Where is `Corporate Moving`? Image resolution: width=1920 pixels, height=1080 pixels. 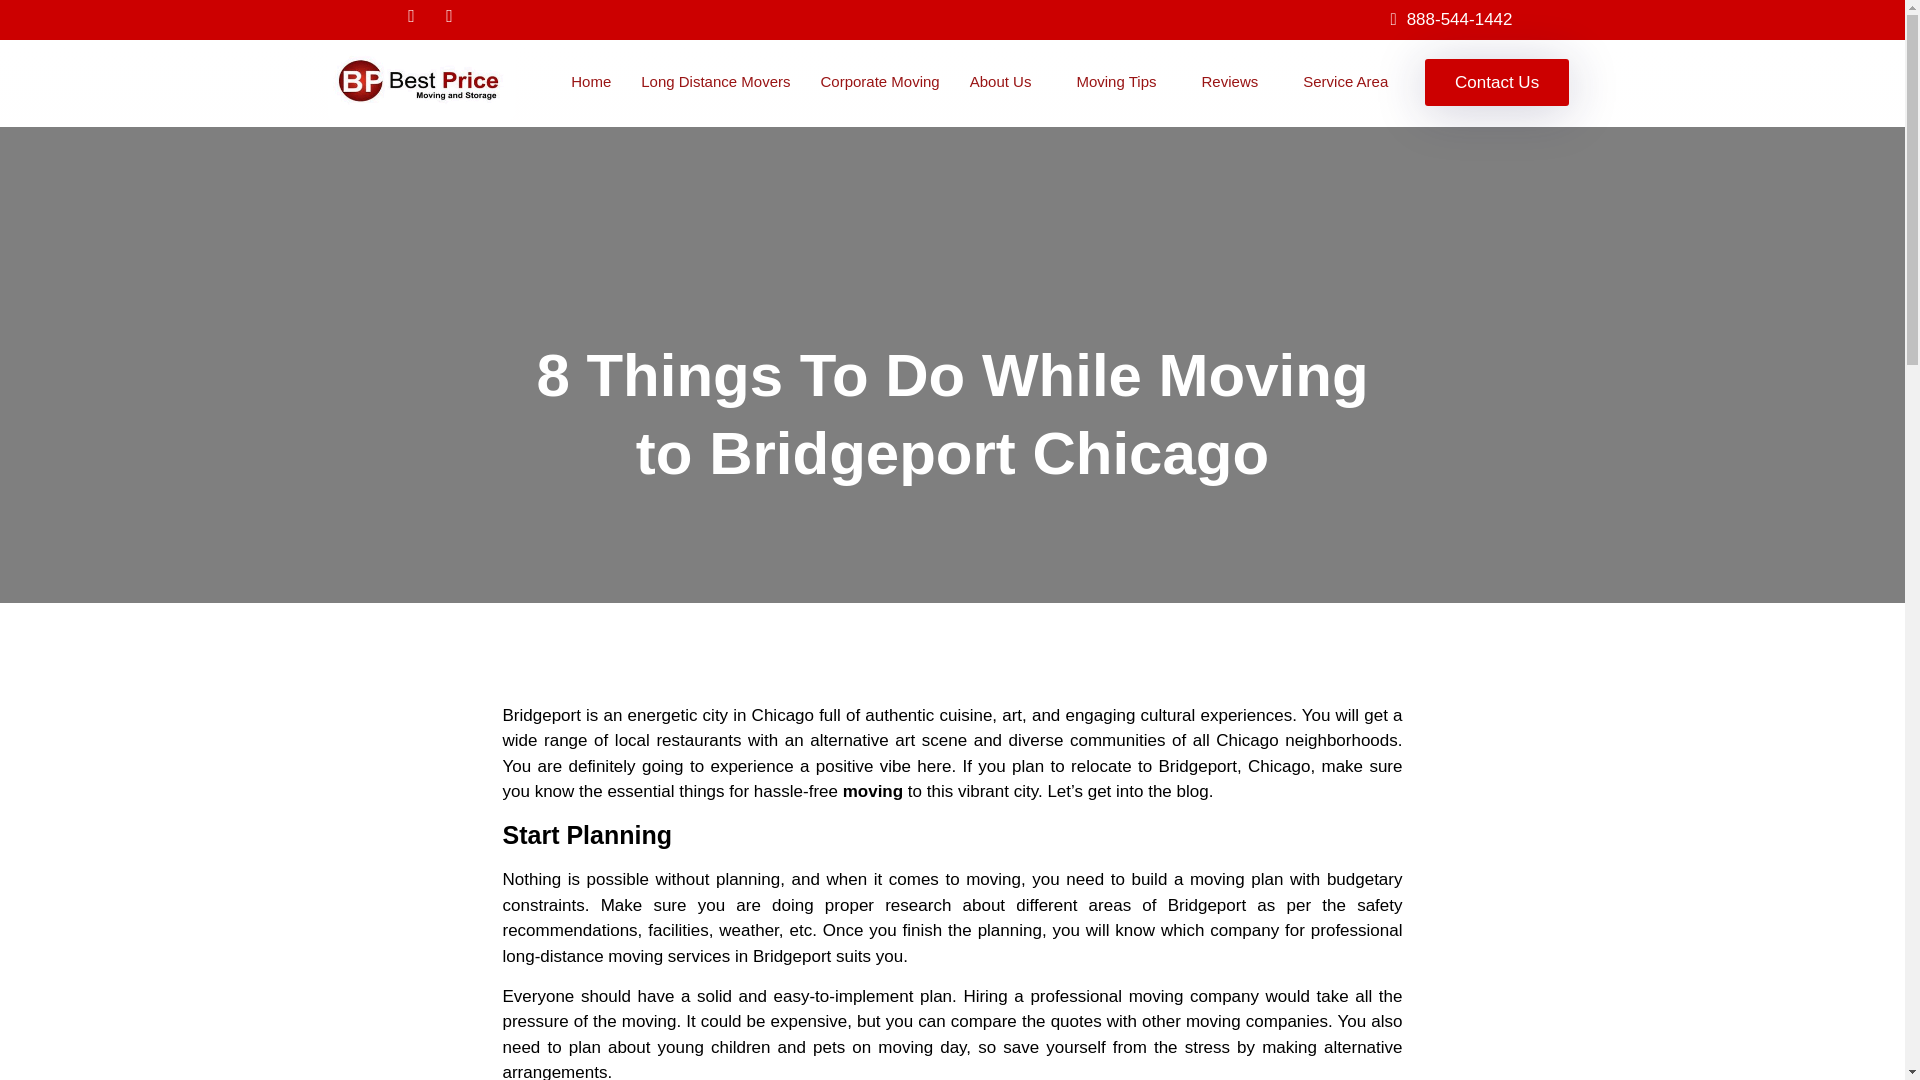 Corporate Moving is located at coordinates (879, 82).